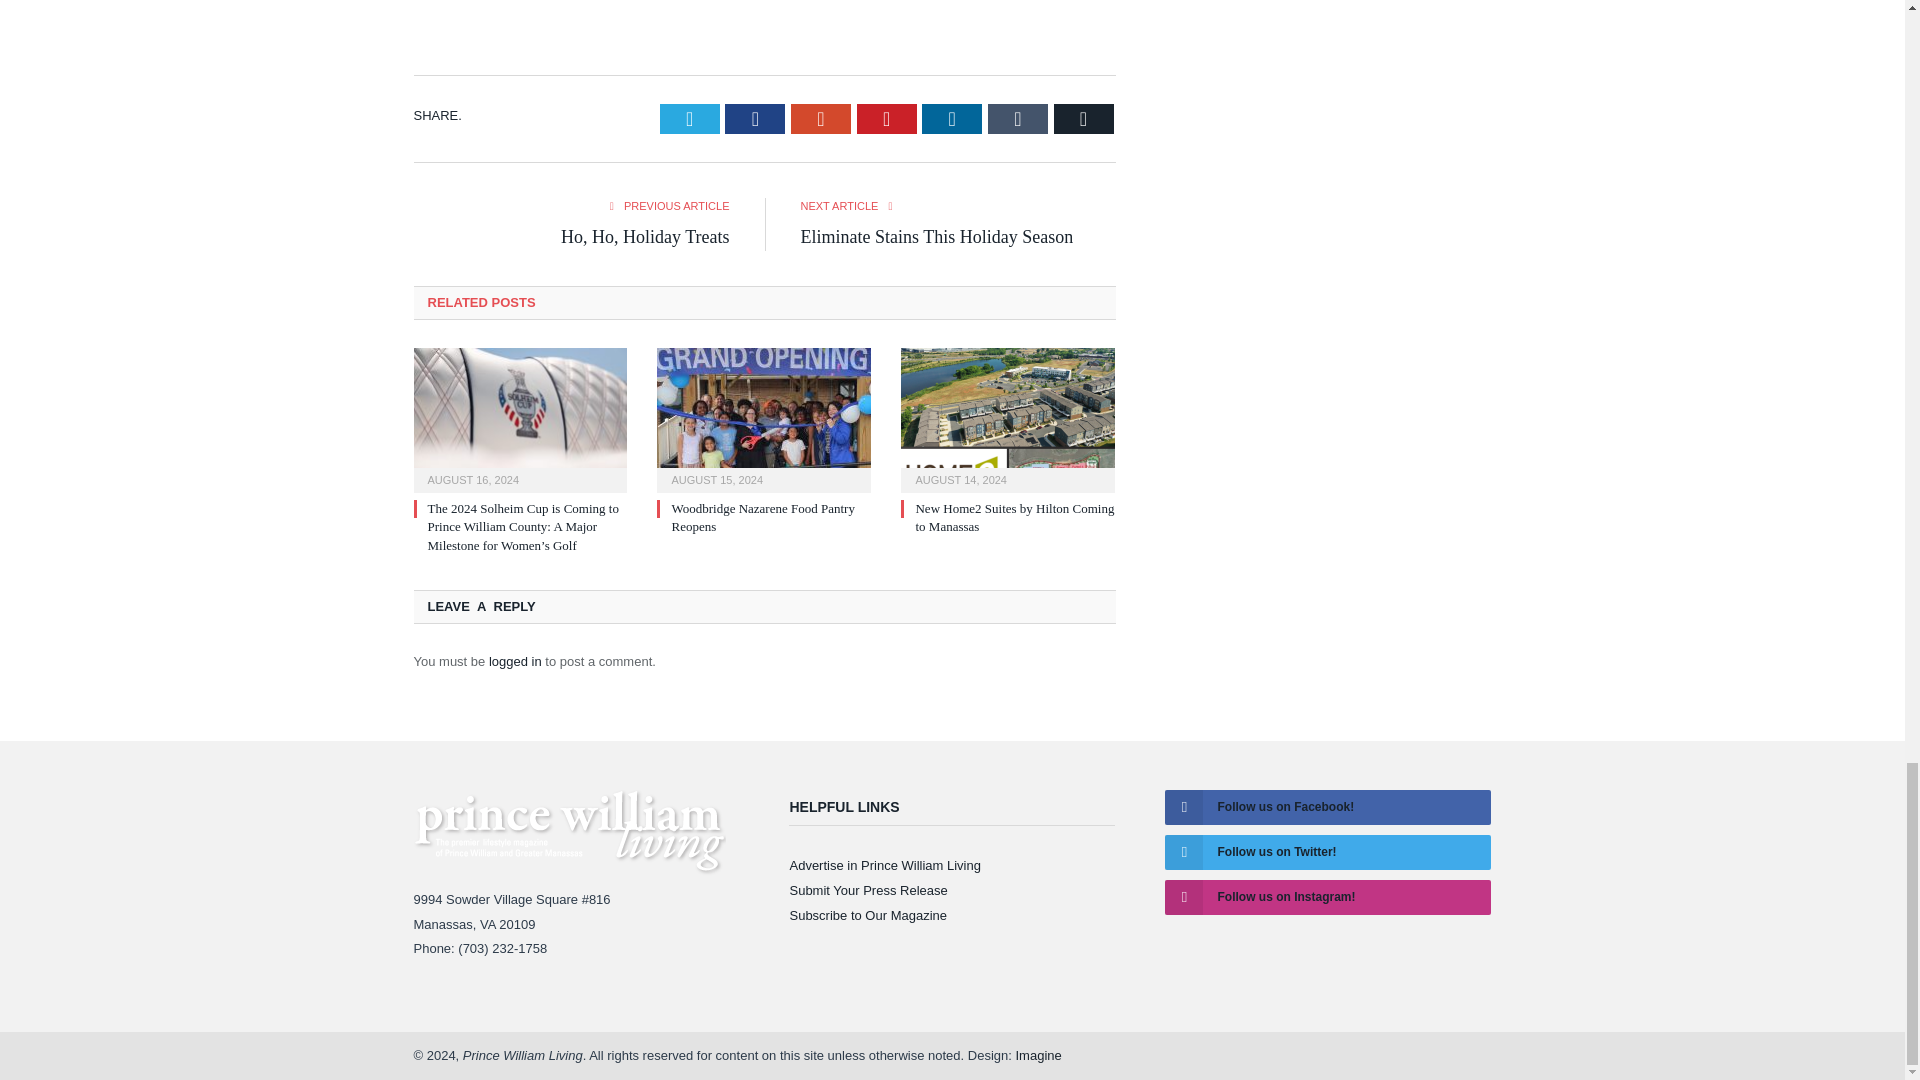 This screenshot has width=1920, height=1080. Describe the element at coordinates (764, 418) in the screenshot. I see `Woodbridge Nazarene Food Pantry Reopens` at that location.